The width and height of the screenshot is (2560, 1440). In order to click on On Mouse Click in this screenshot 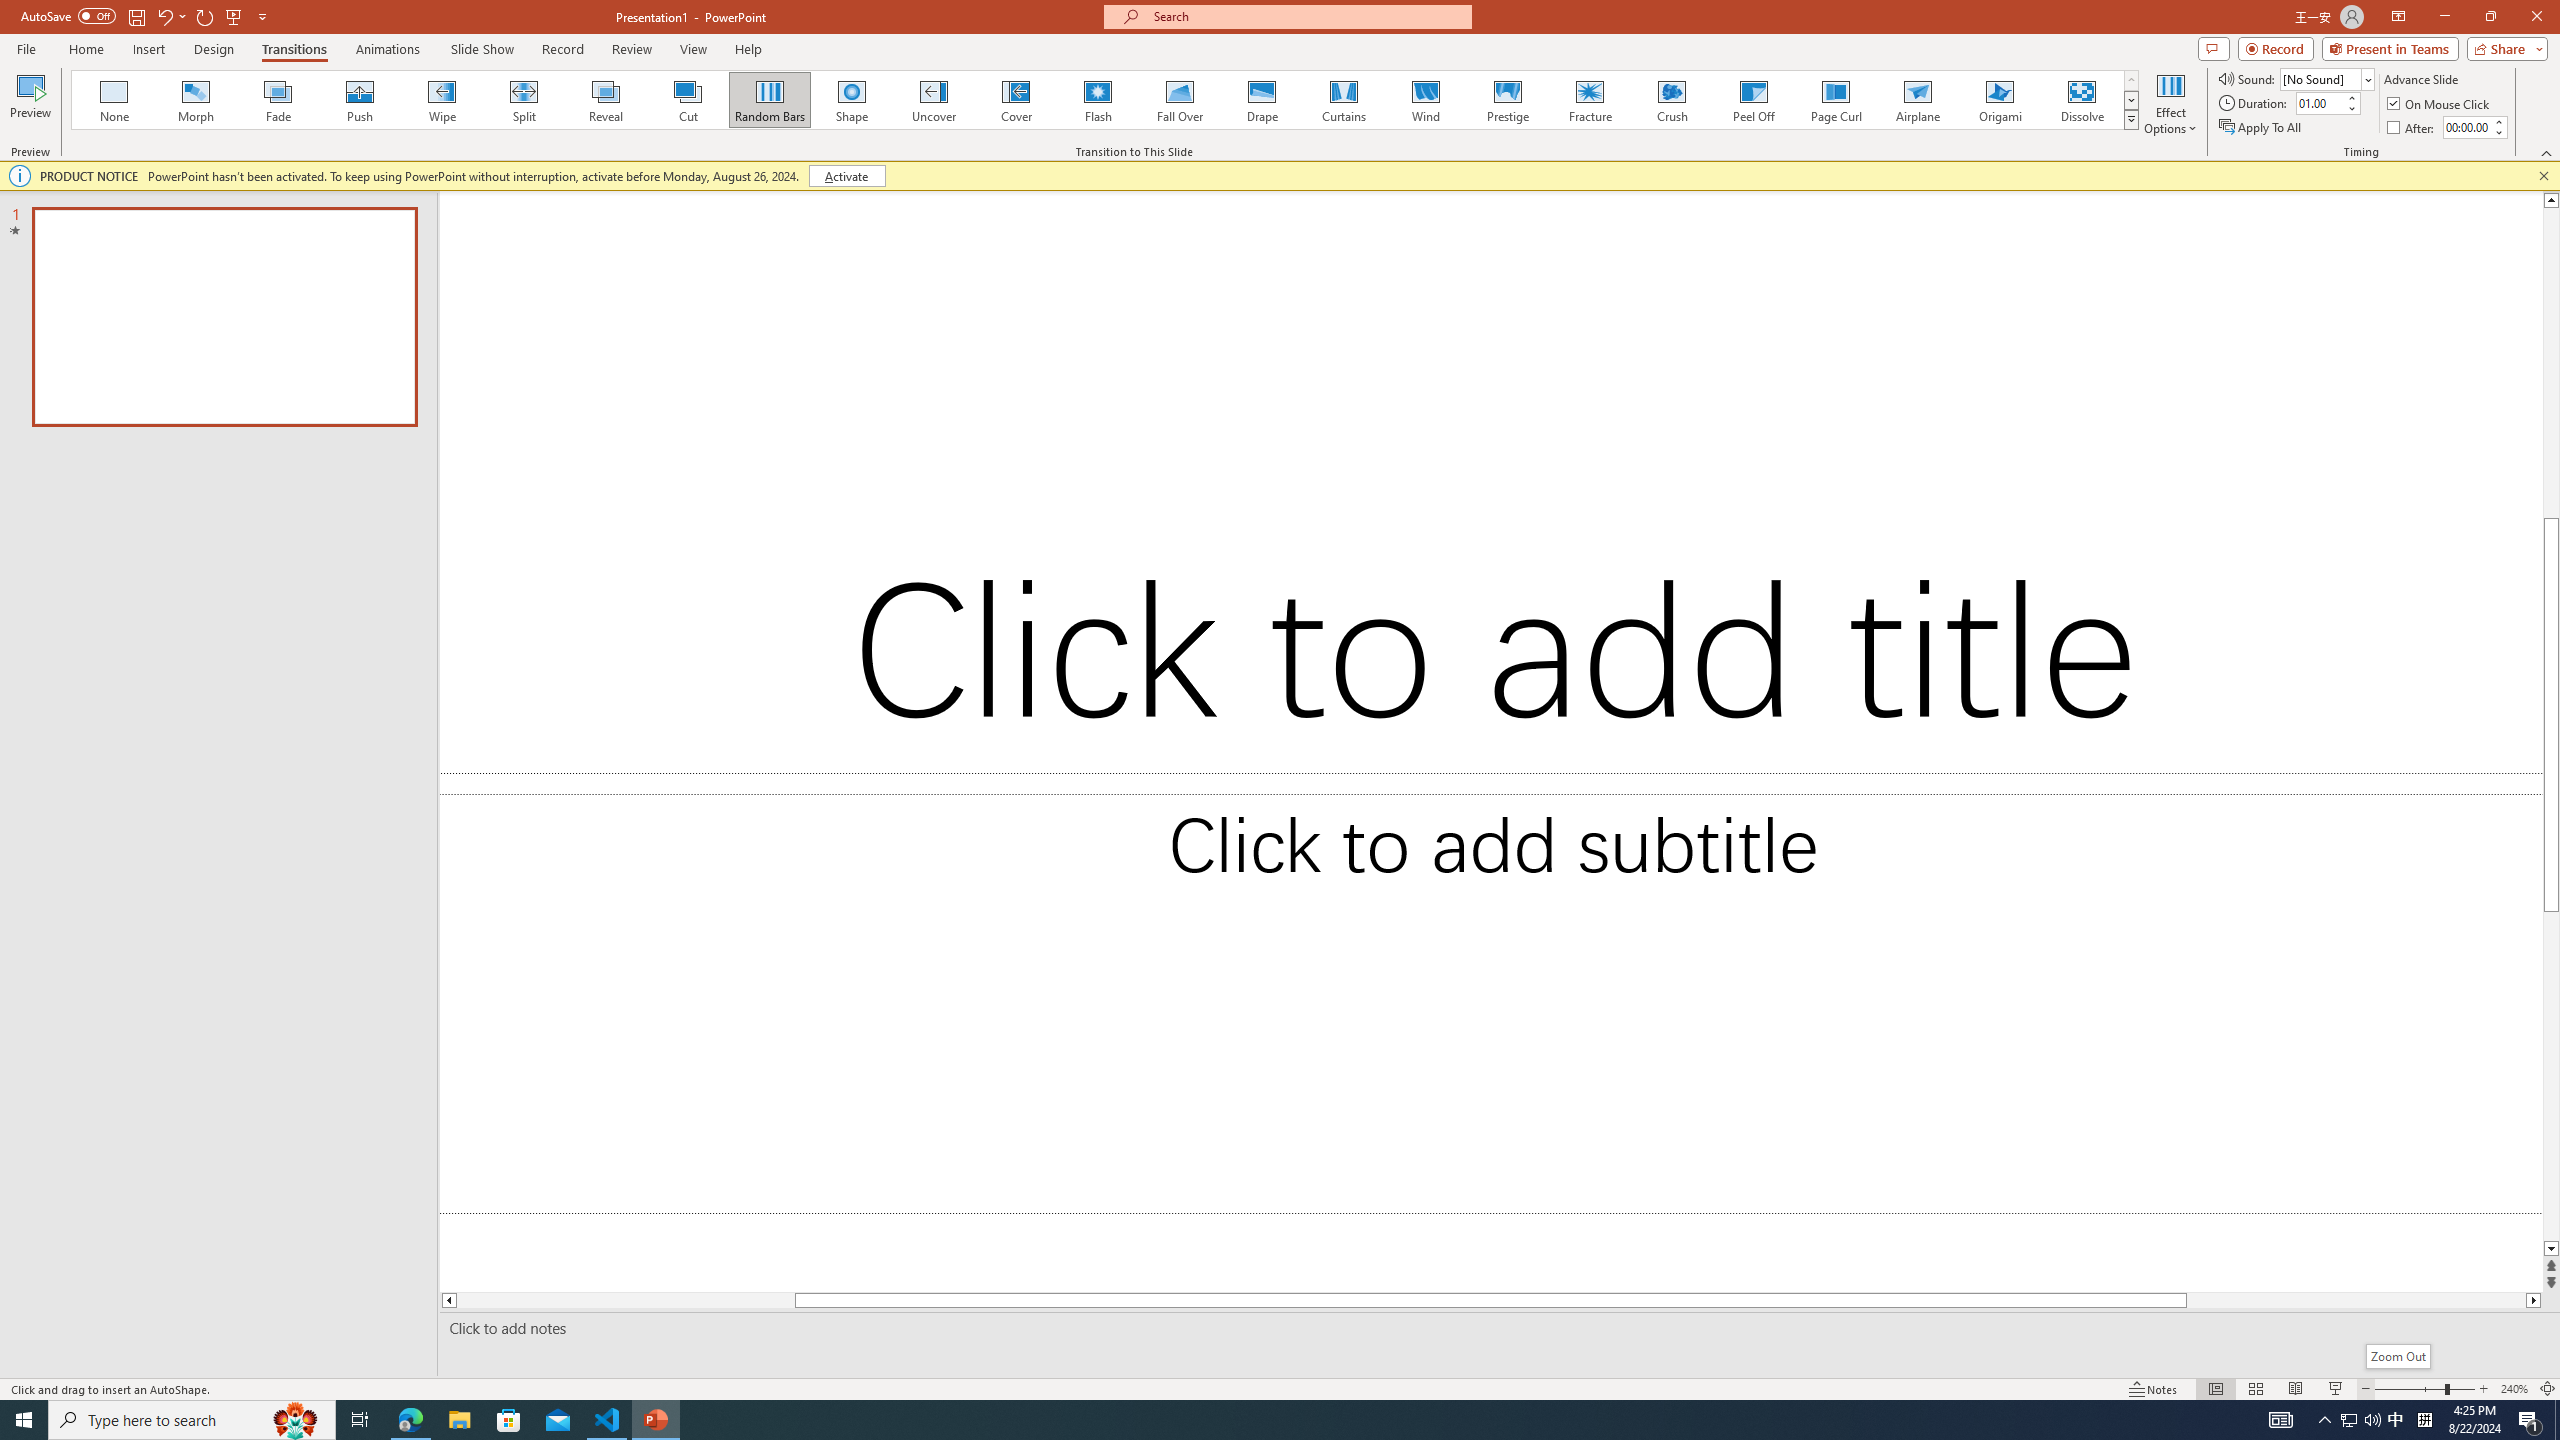, I will do `click(2440, 104)`.